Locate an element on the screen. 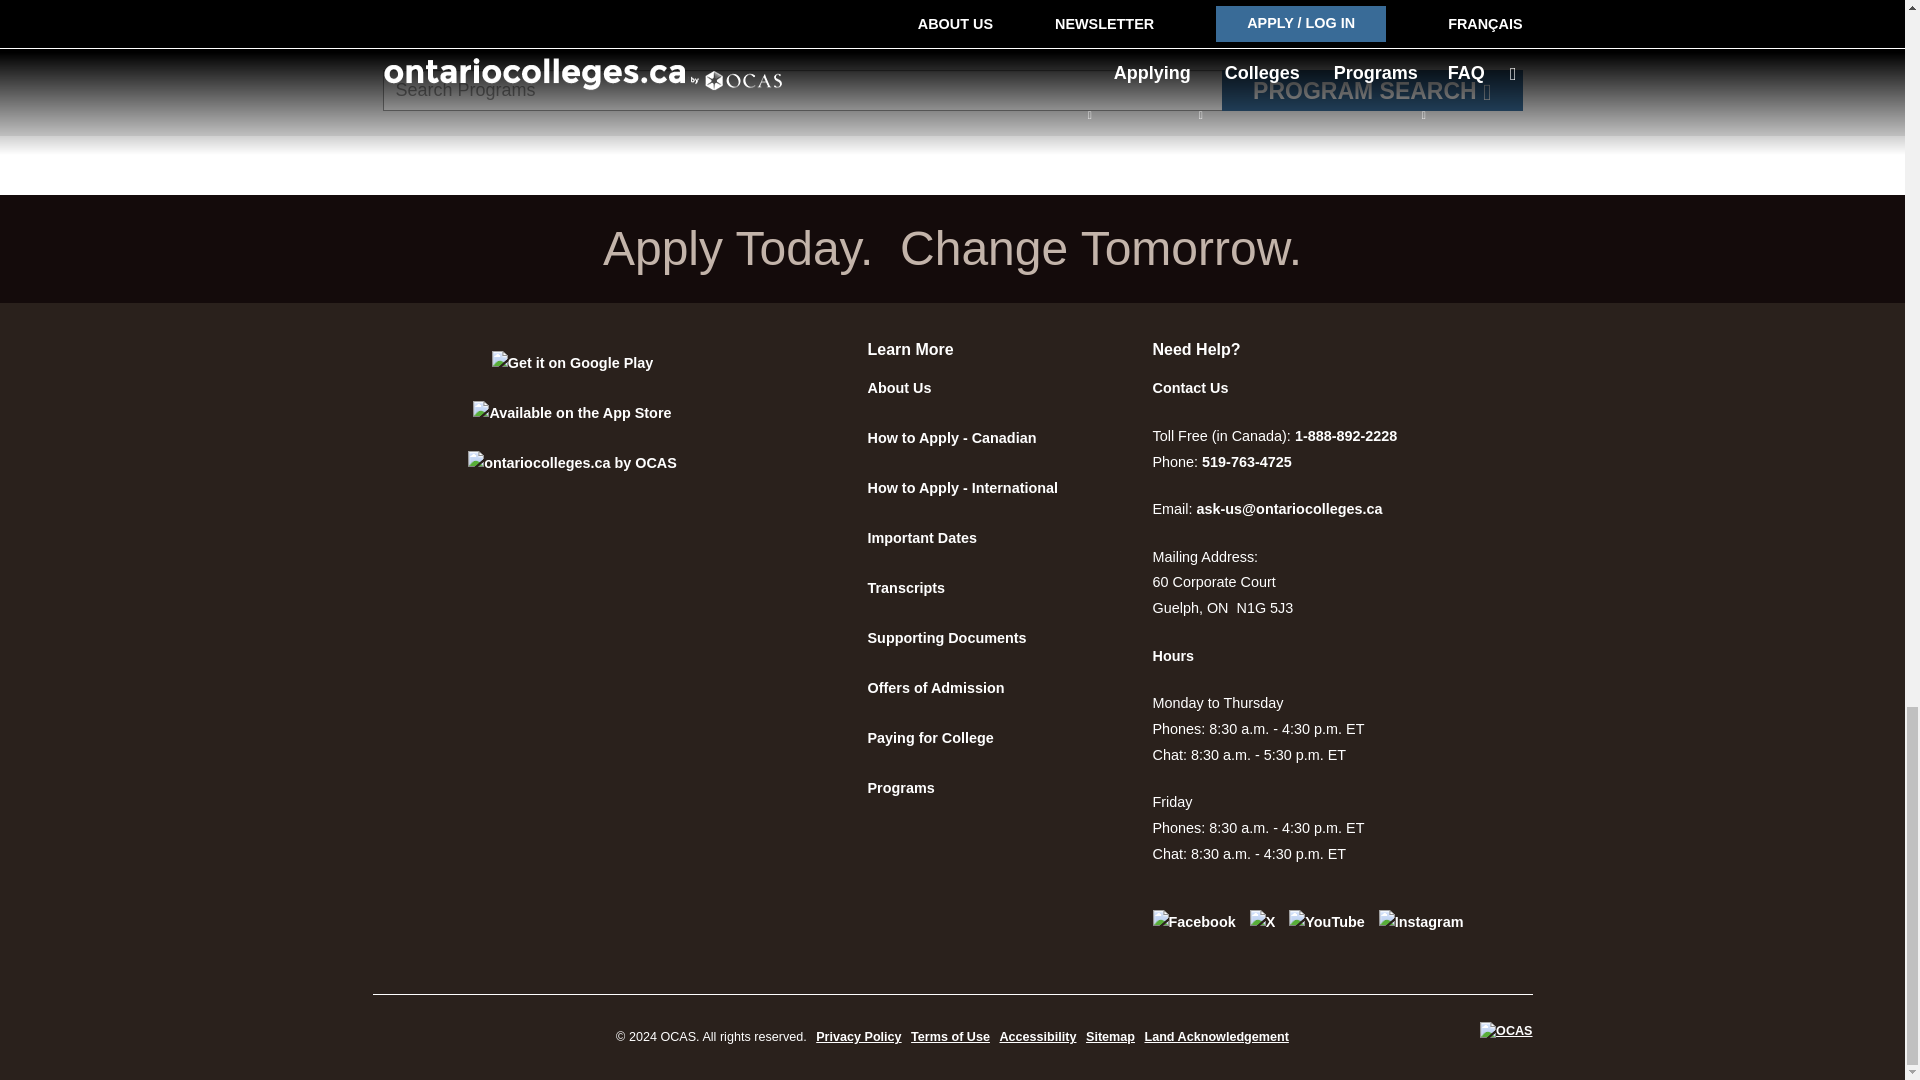 The width and height of the screenshot is (1920, 1080). How to Send Your Supporting Documents to Ontario Colleges is located at coordinates (947, 637).